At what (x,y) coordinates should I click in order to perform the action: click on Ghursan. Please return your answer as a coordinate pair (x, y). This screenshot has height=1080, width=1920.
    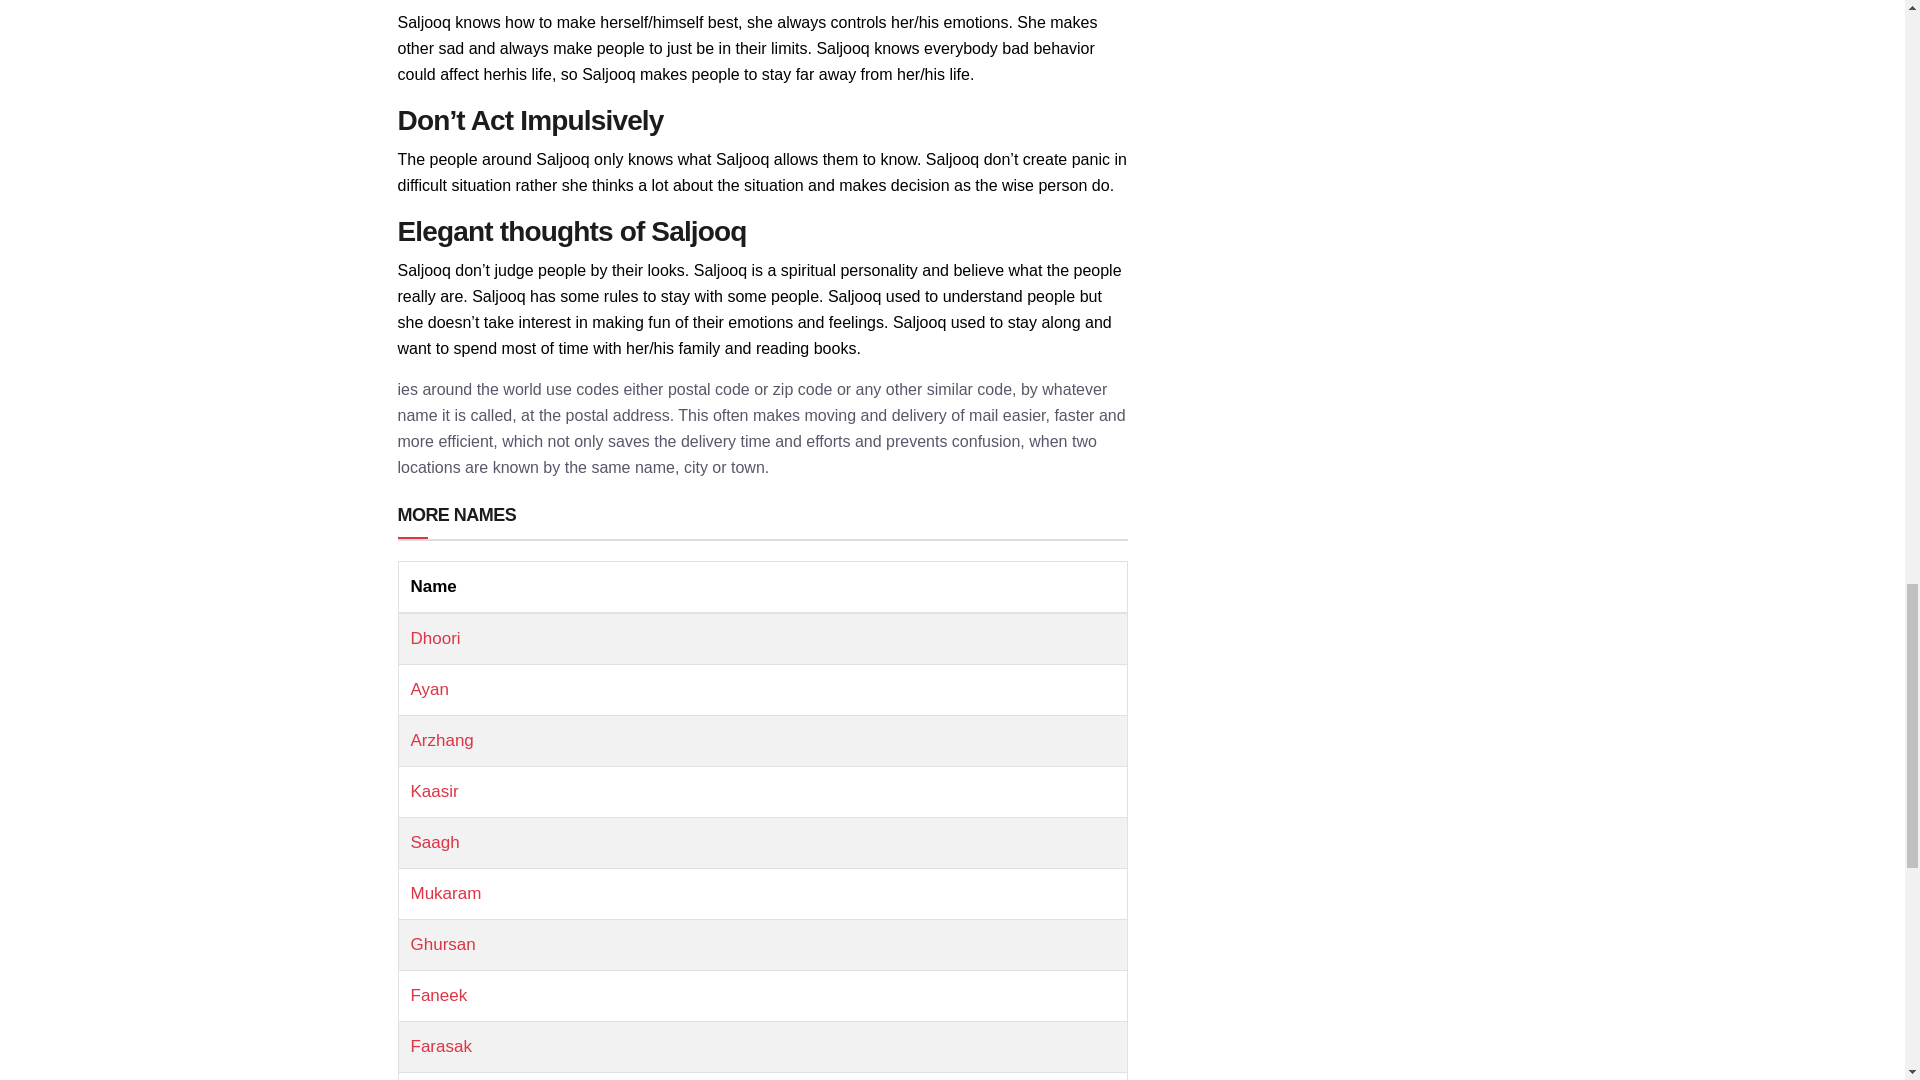
    Looking at the image, I should click on (442, 944).